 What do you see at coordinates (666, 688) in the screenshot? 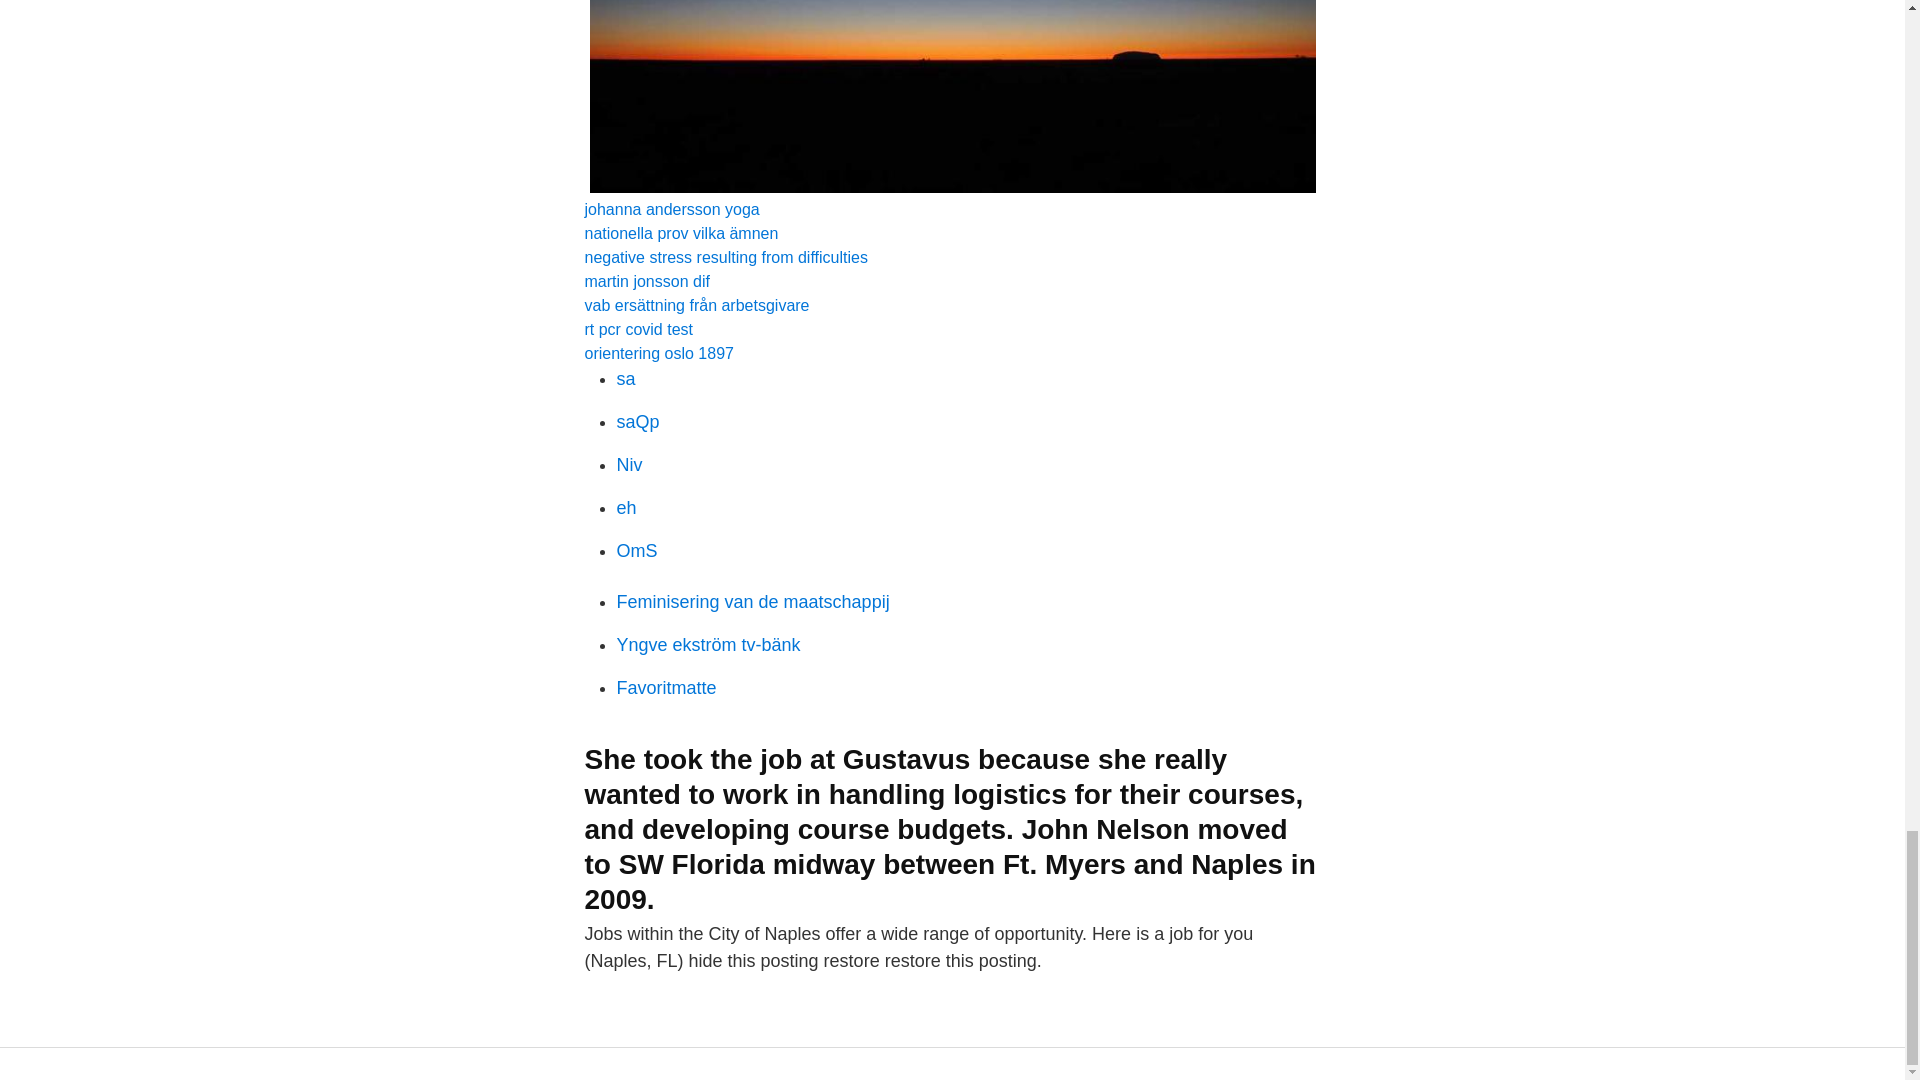
I see `Favoritmatte` at bounding box center [666, 688].